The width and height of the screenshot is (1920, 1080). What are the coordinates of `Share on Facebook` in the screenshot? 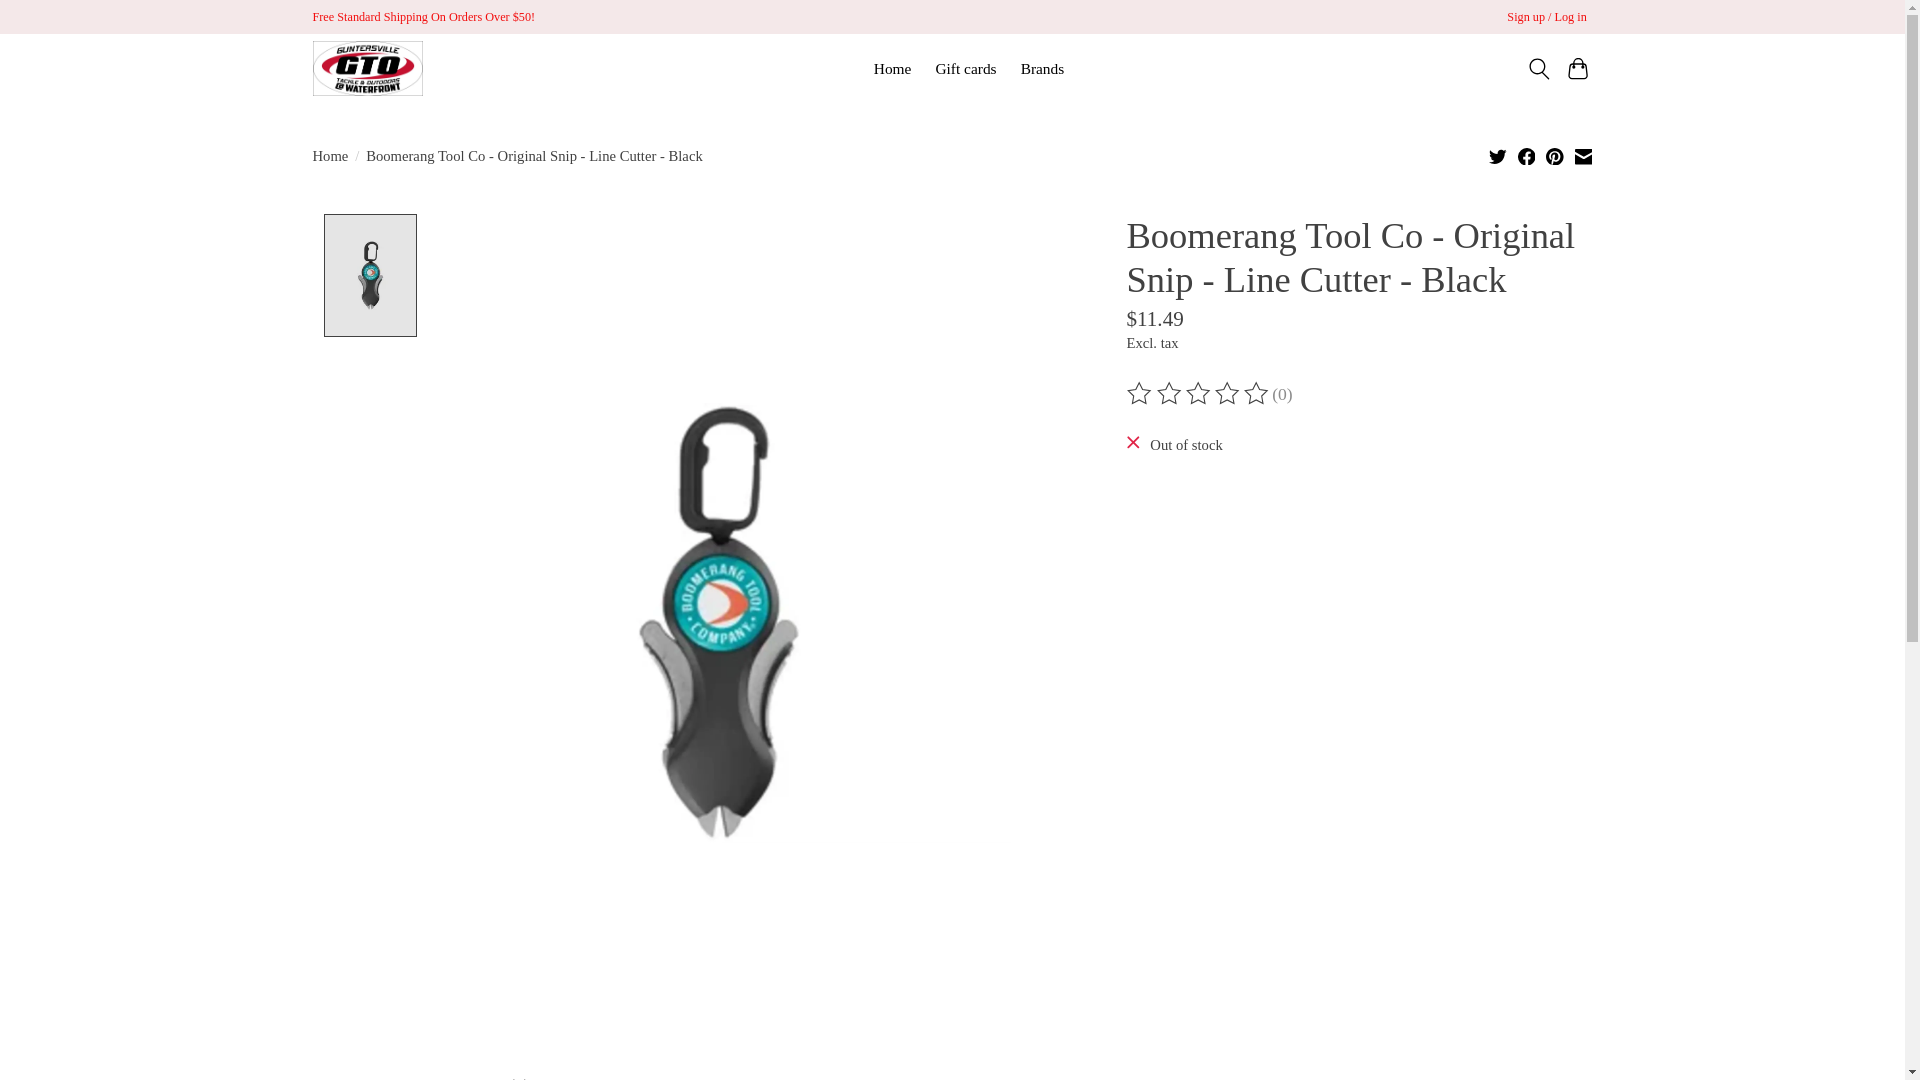 It's located at (1527, 156).